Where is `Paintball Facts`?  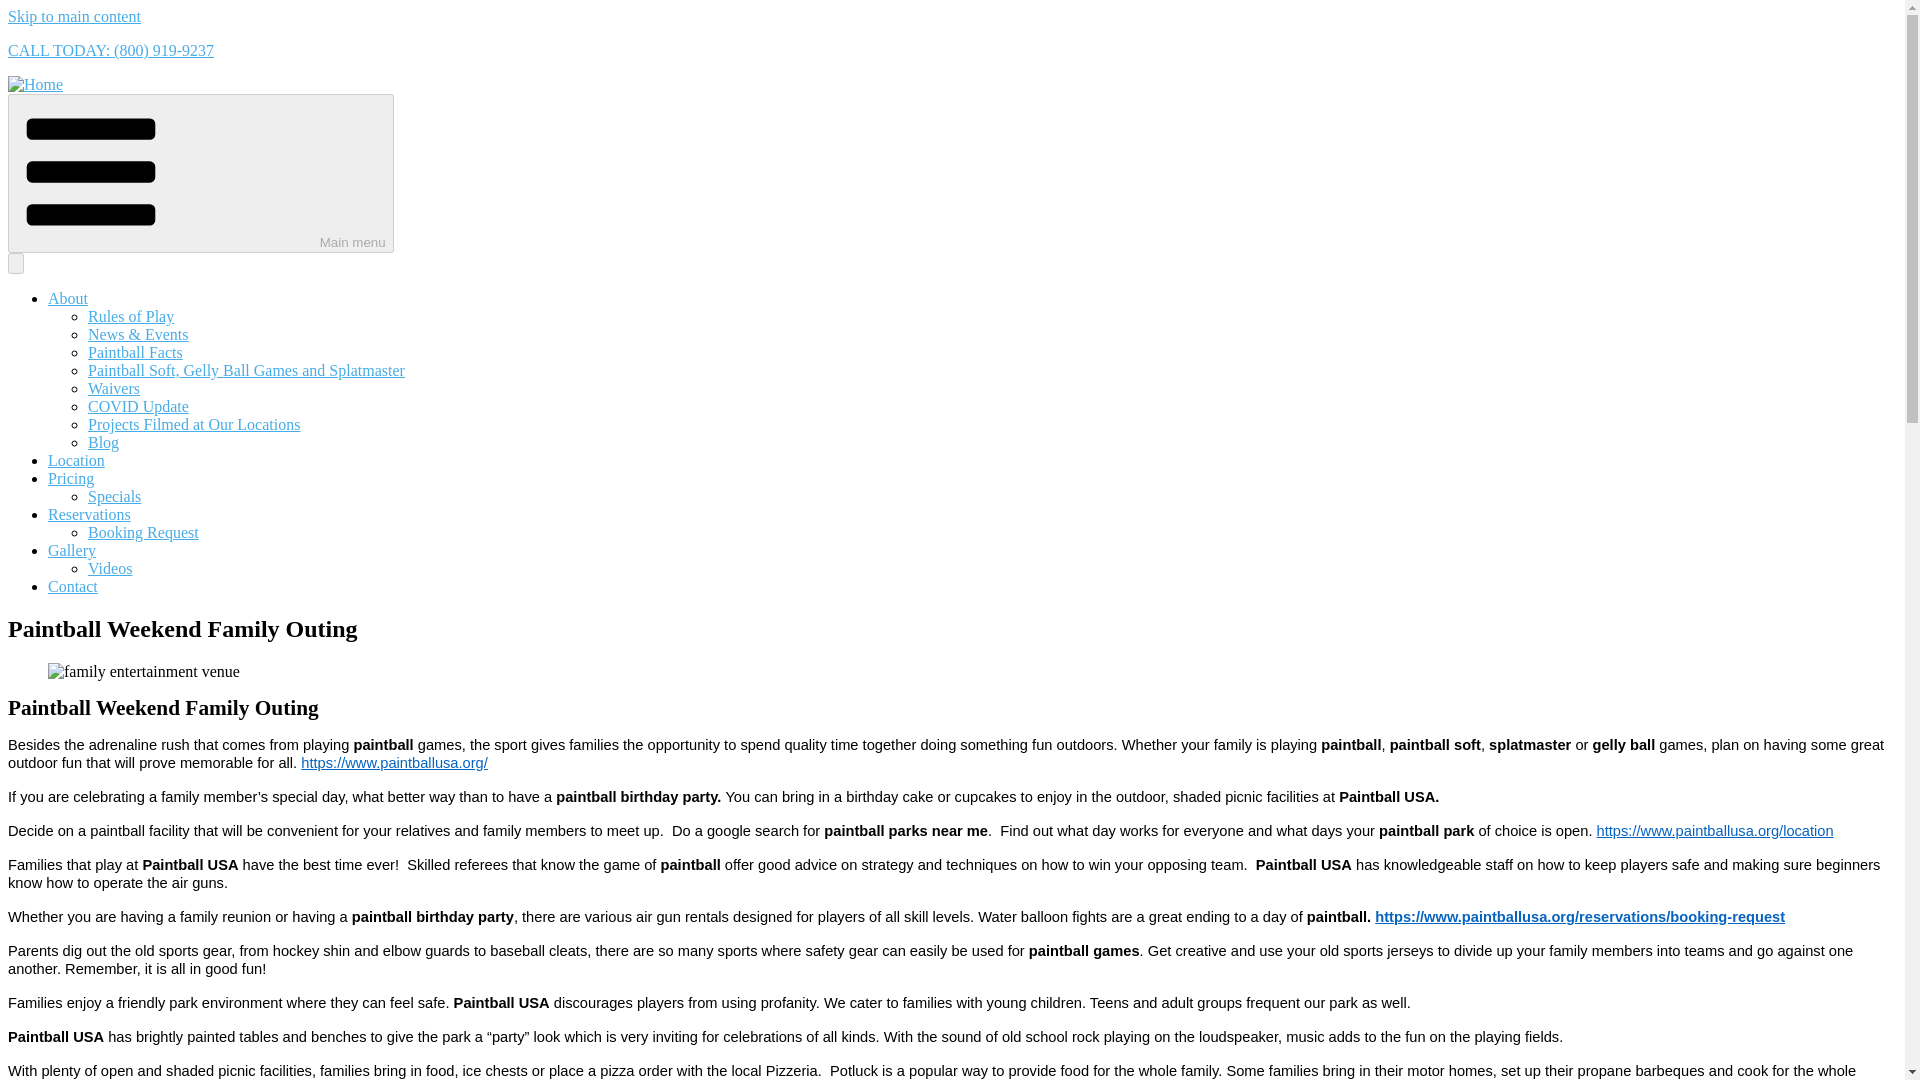 Paintball Facts is located at coordinates (135, 352).